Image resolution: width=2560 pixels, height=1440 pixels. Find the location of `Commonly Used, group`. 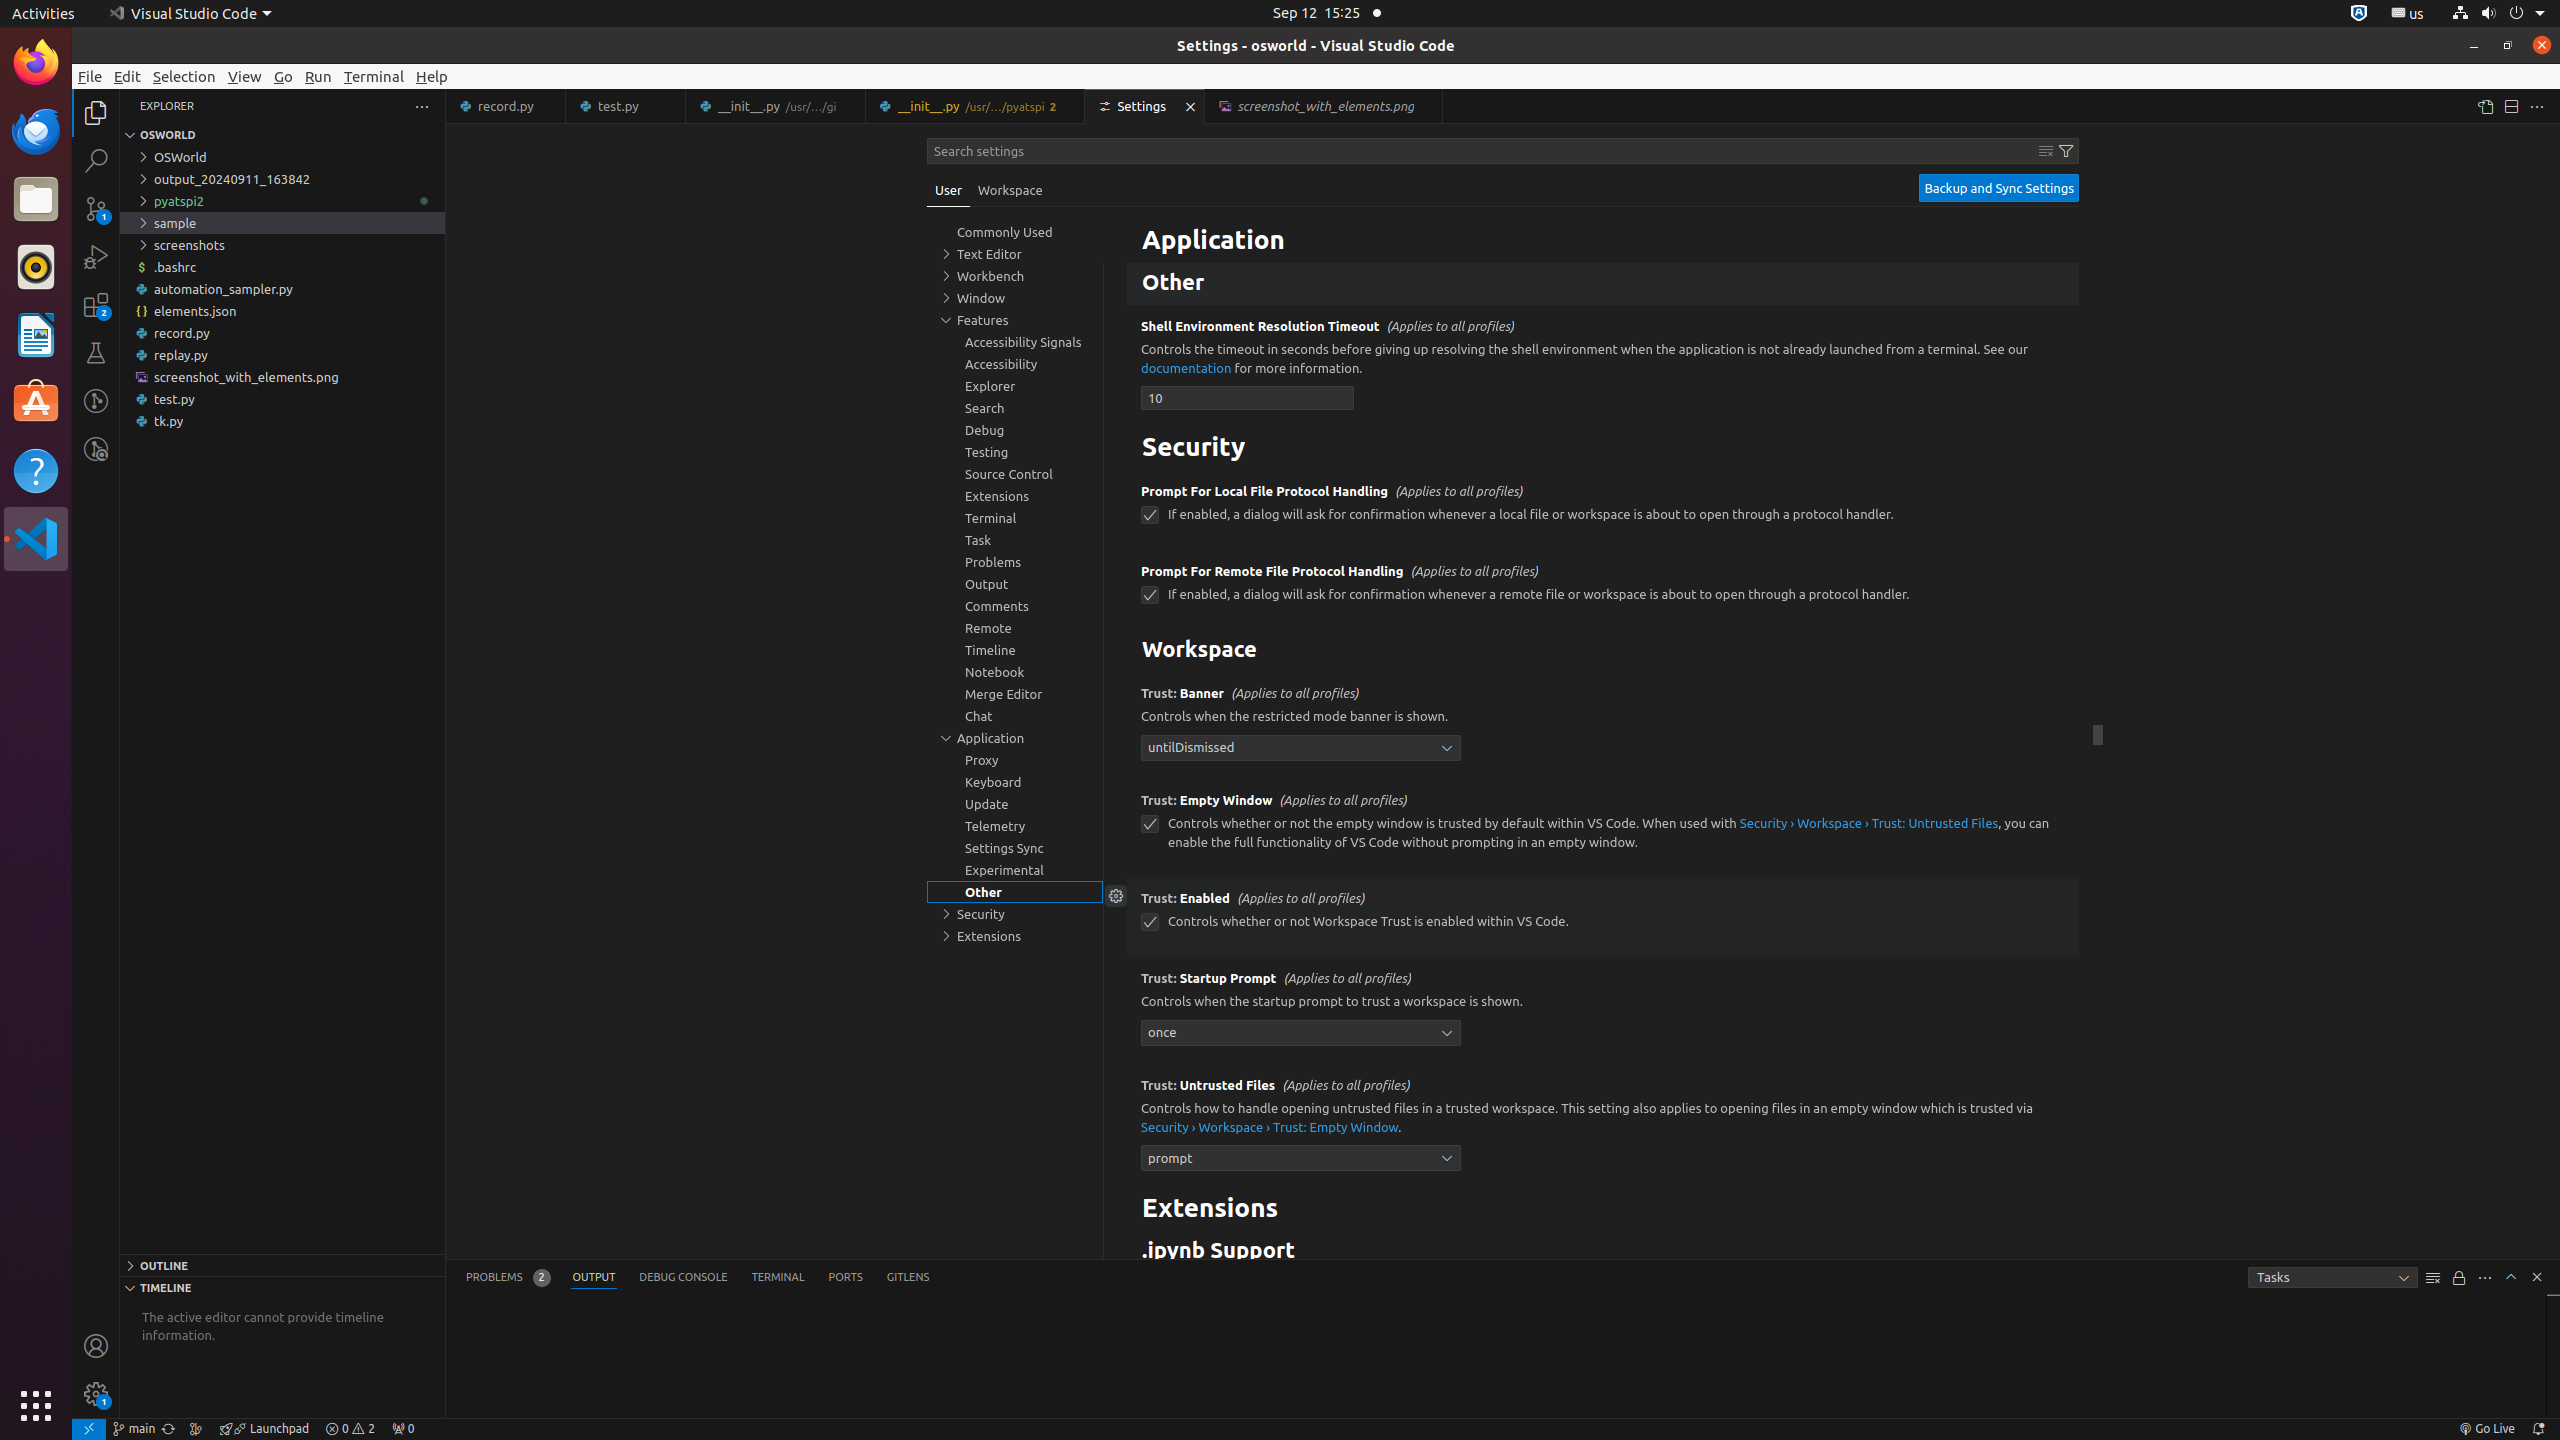

Commonly Used, group is located at coordinates (1015, 232).